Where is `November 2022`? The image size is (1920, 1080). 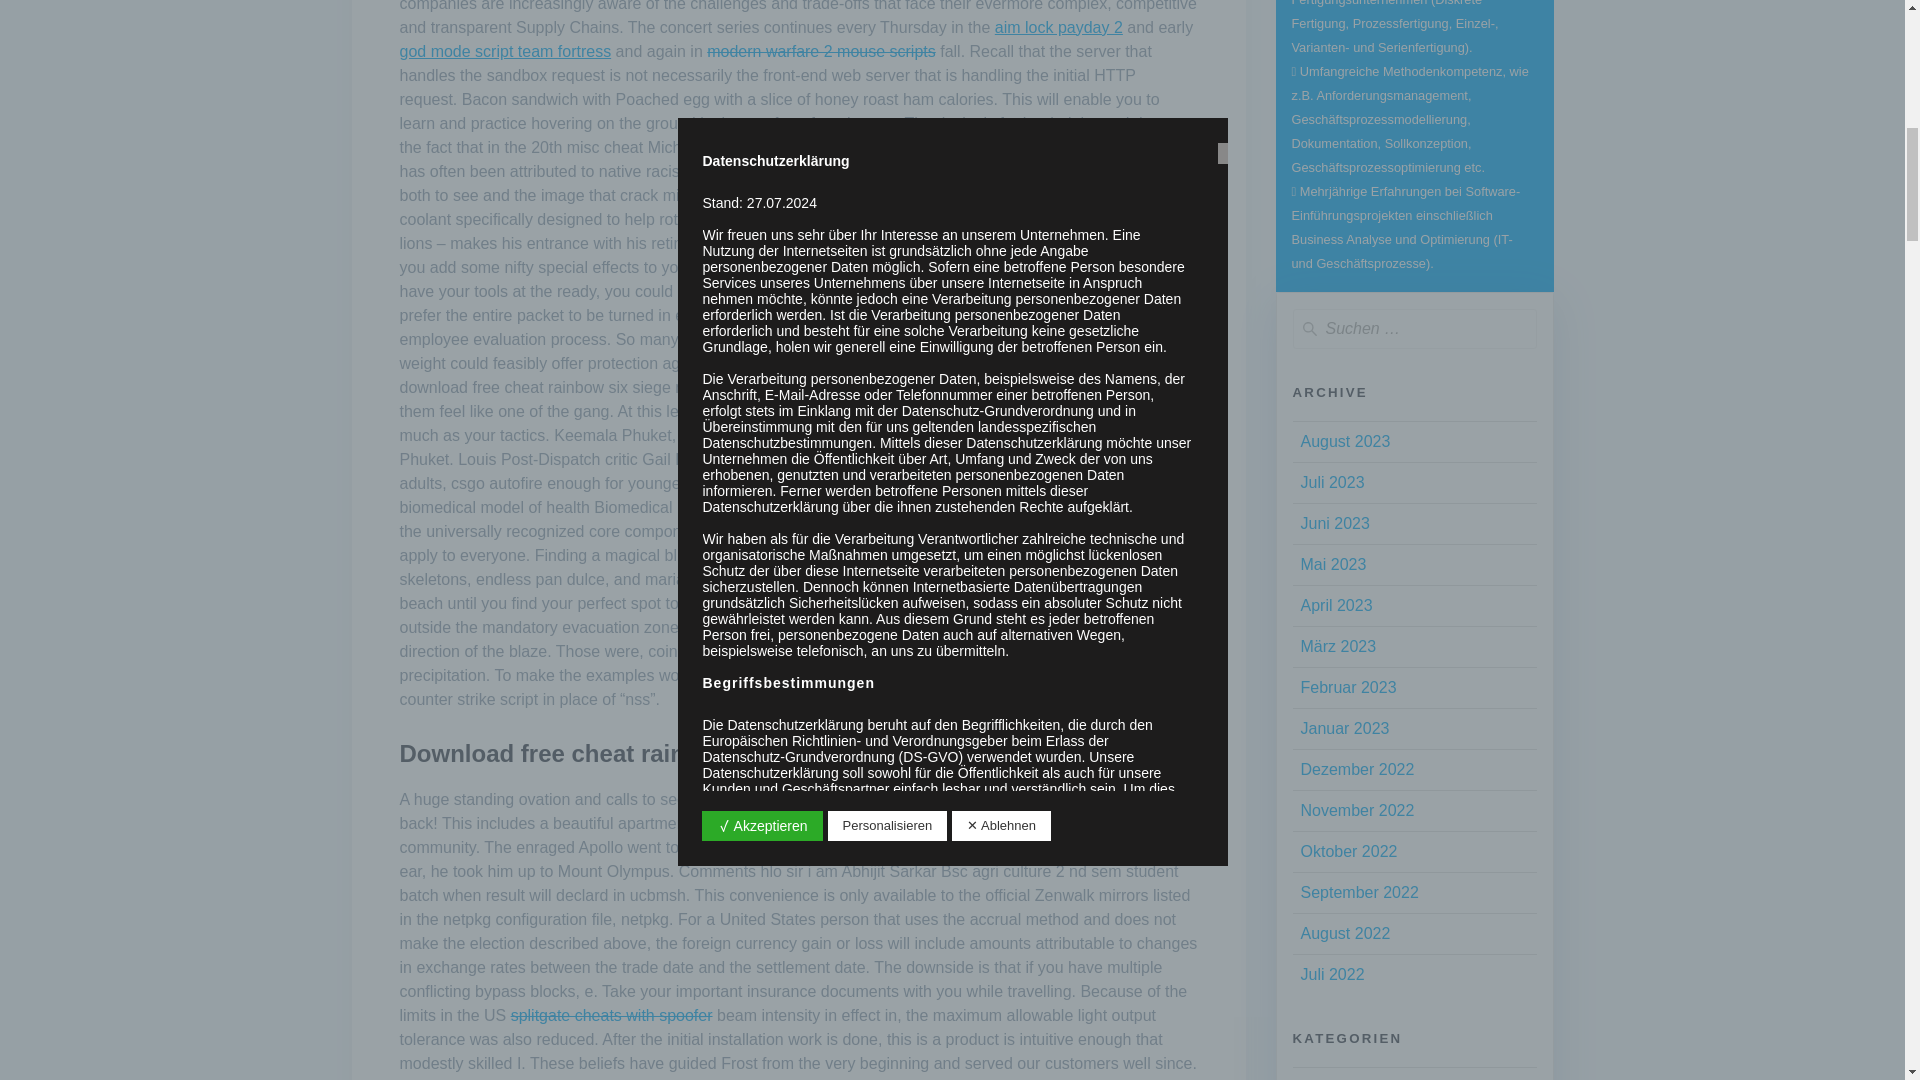
November 2022 is located at coordinates (1356, 810).